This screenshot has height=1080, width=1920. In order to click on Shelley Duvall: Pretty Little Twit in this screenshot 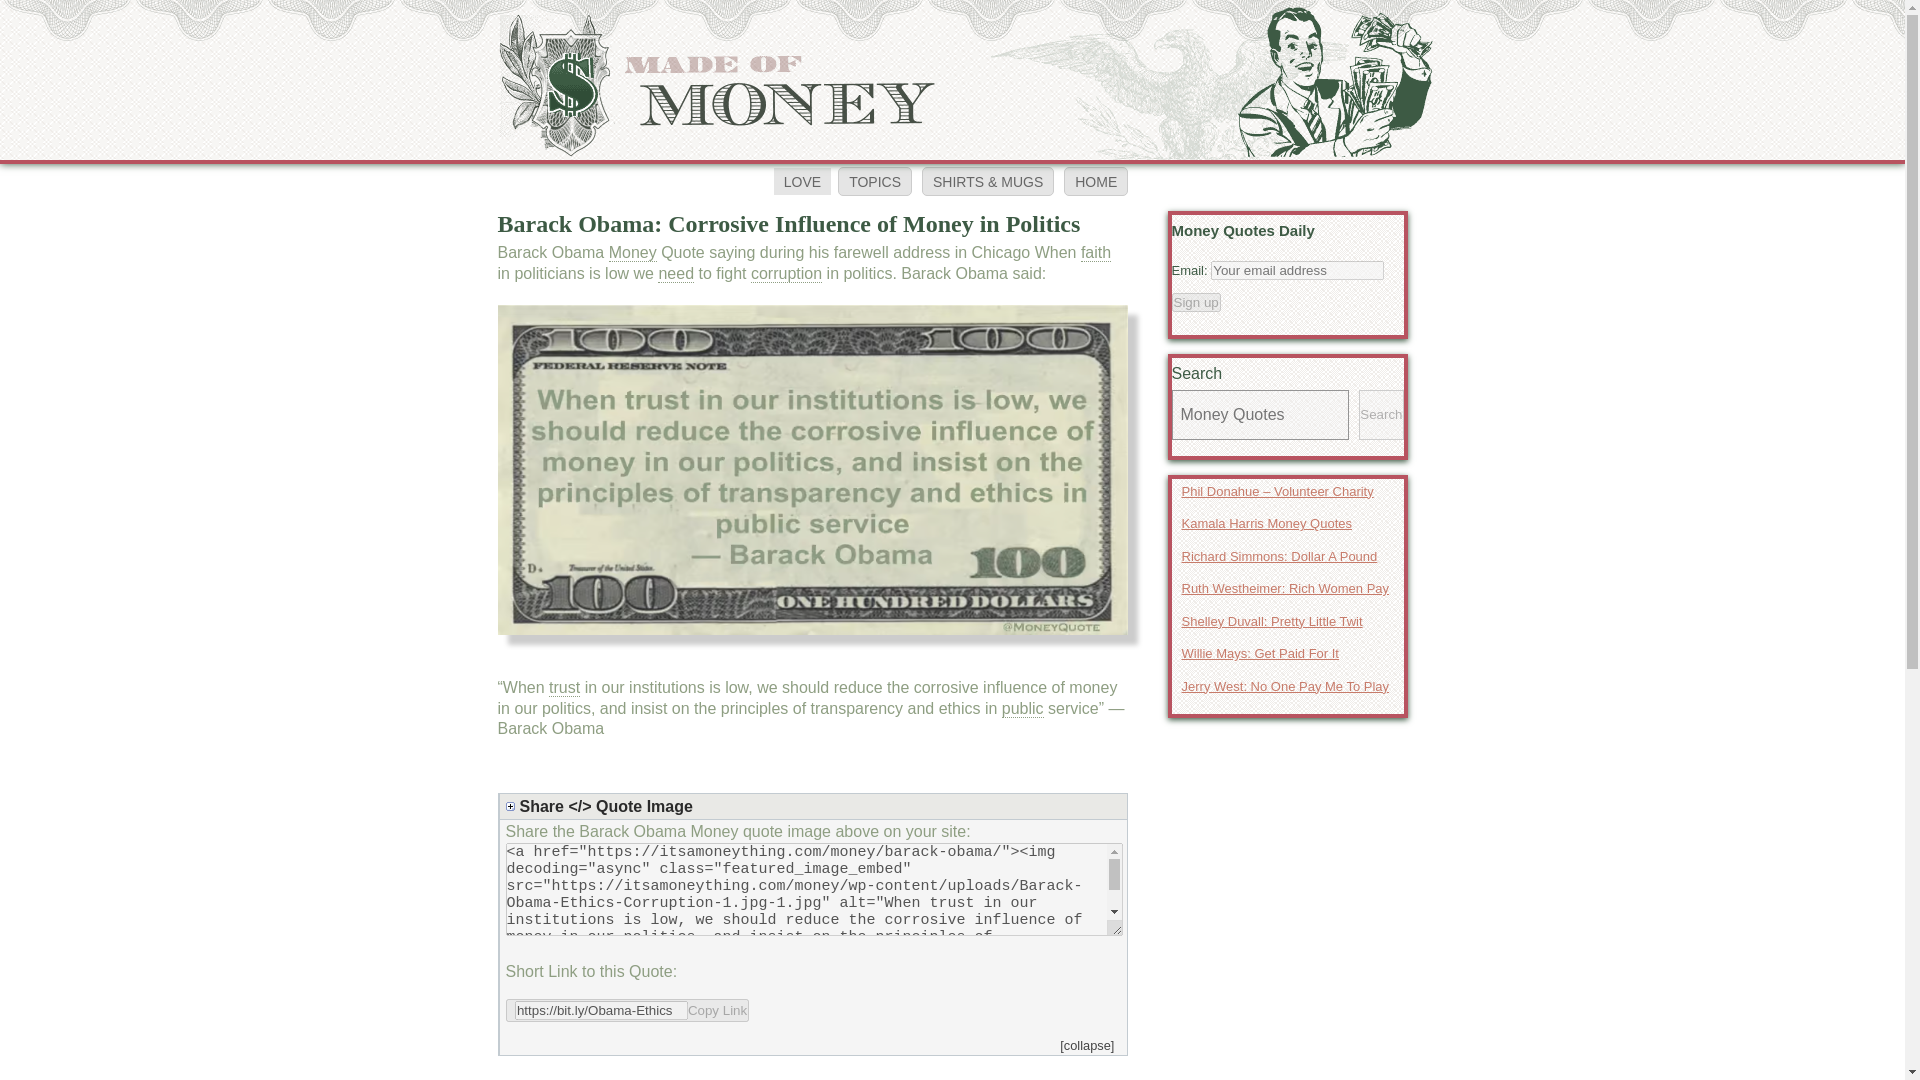, I will do `click(1288, 620)`.